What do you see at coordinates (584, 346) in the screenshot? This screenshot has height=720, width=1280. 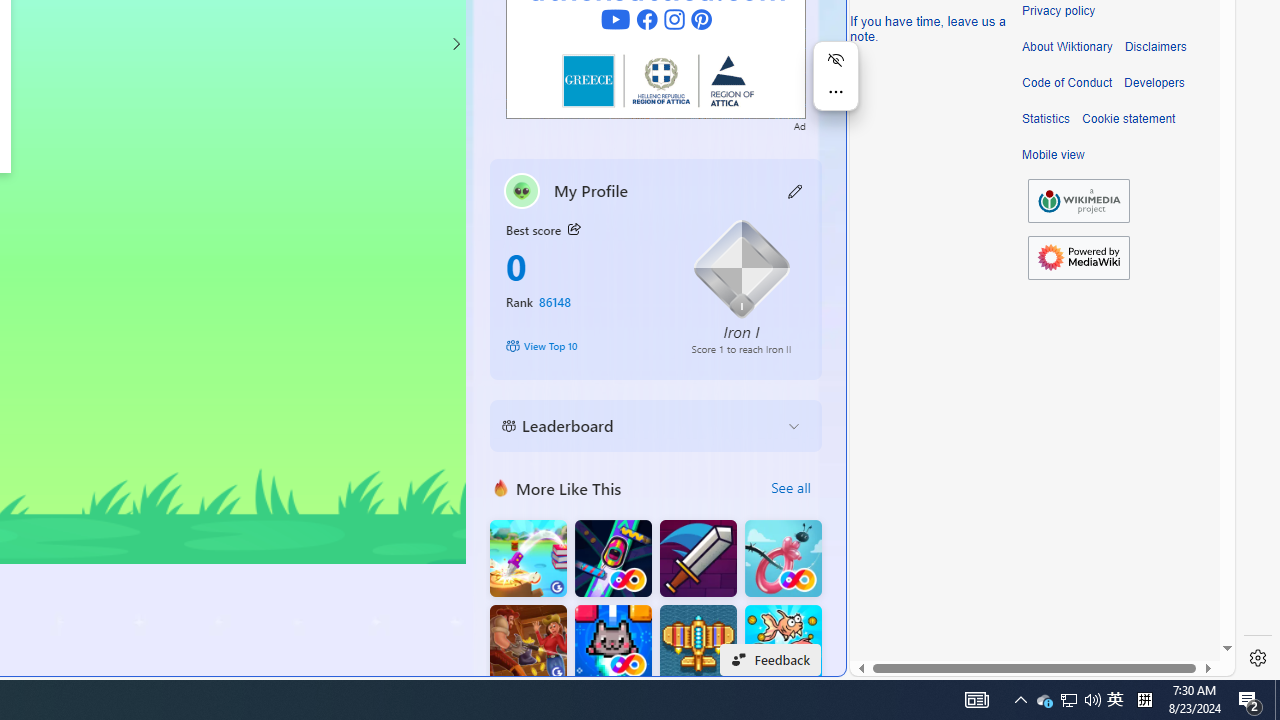 I see `View Top 10` at bounding box center [584, 346].